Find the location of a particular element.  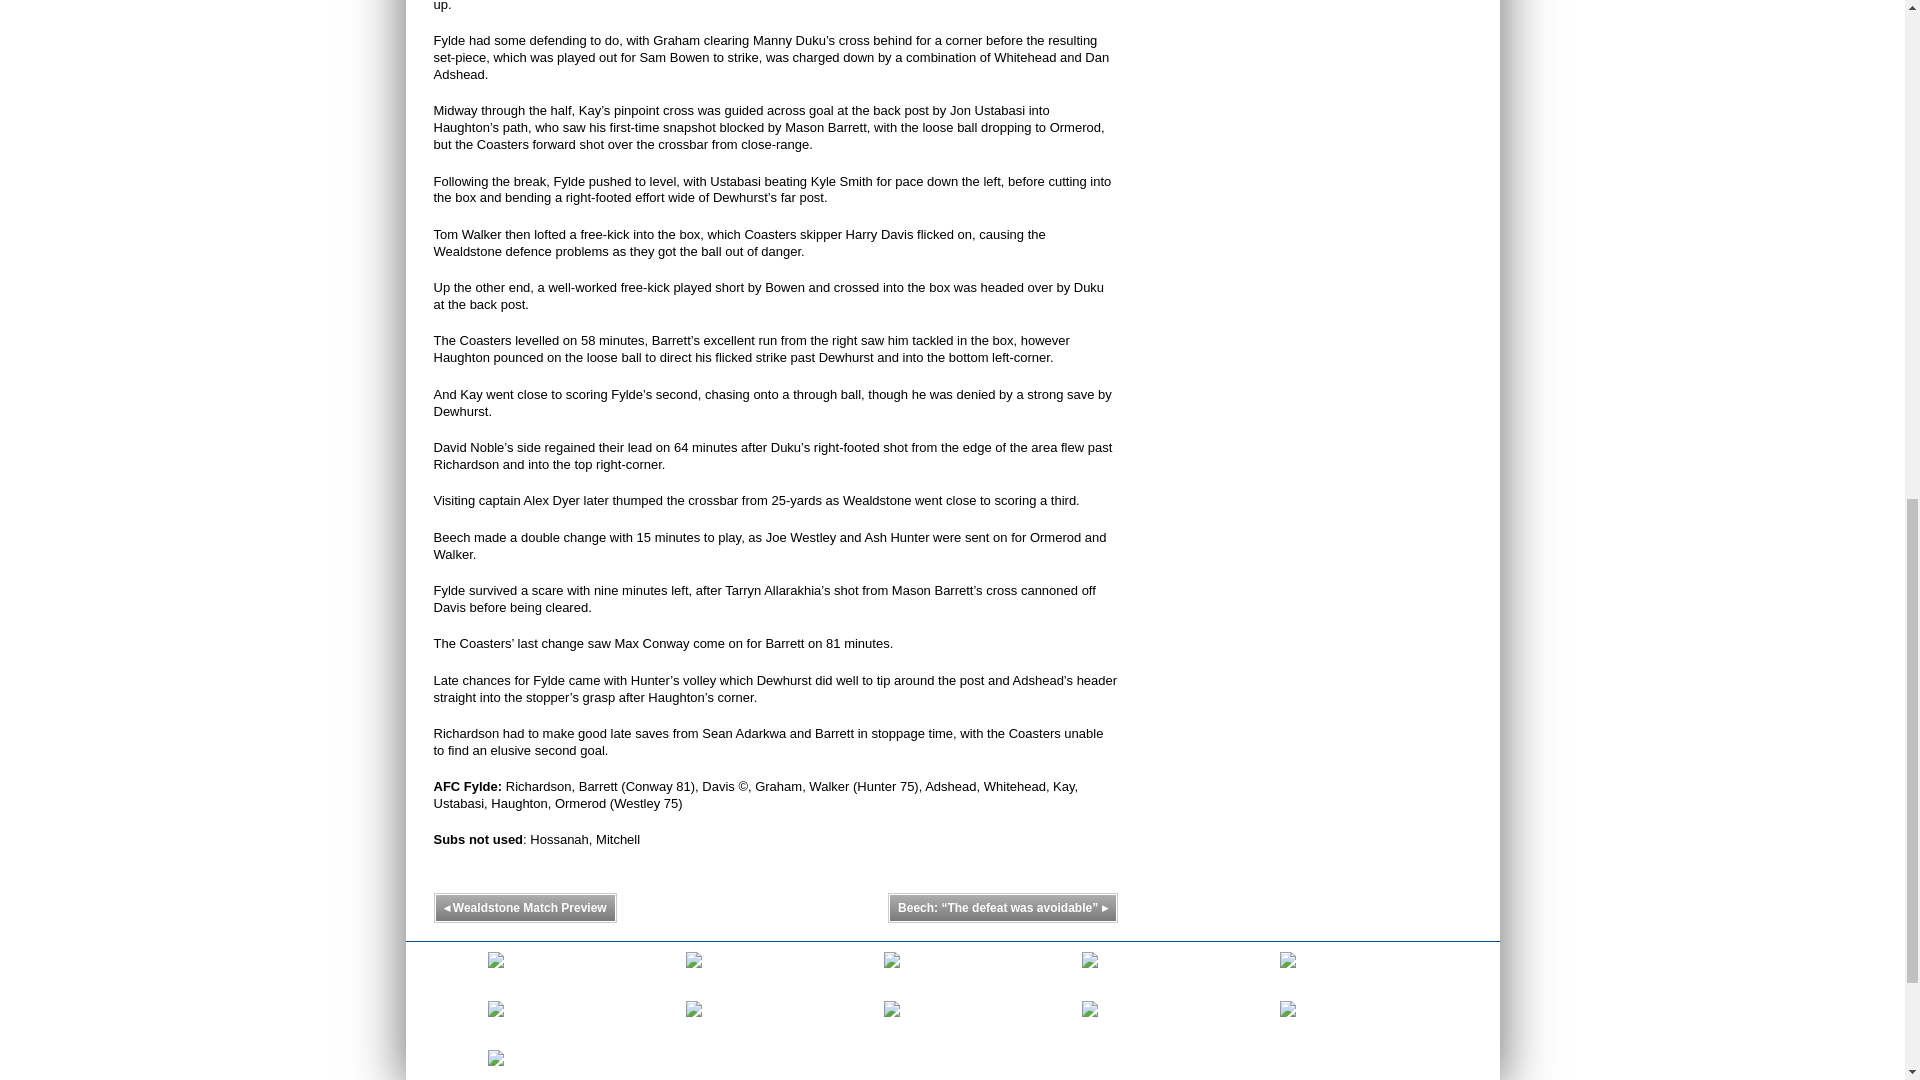

The Baxter Group is located at coordinates (694, 972).